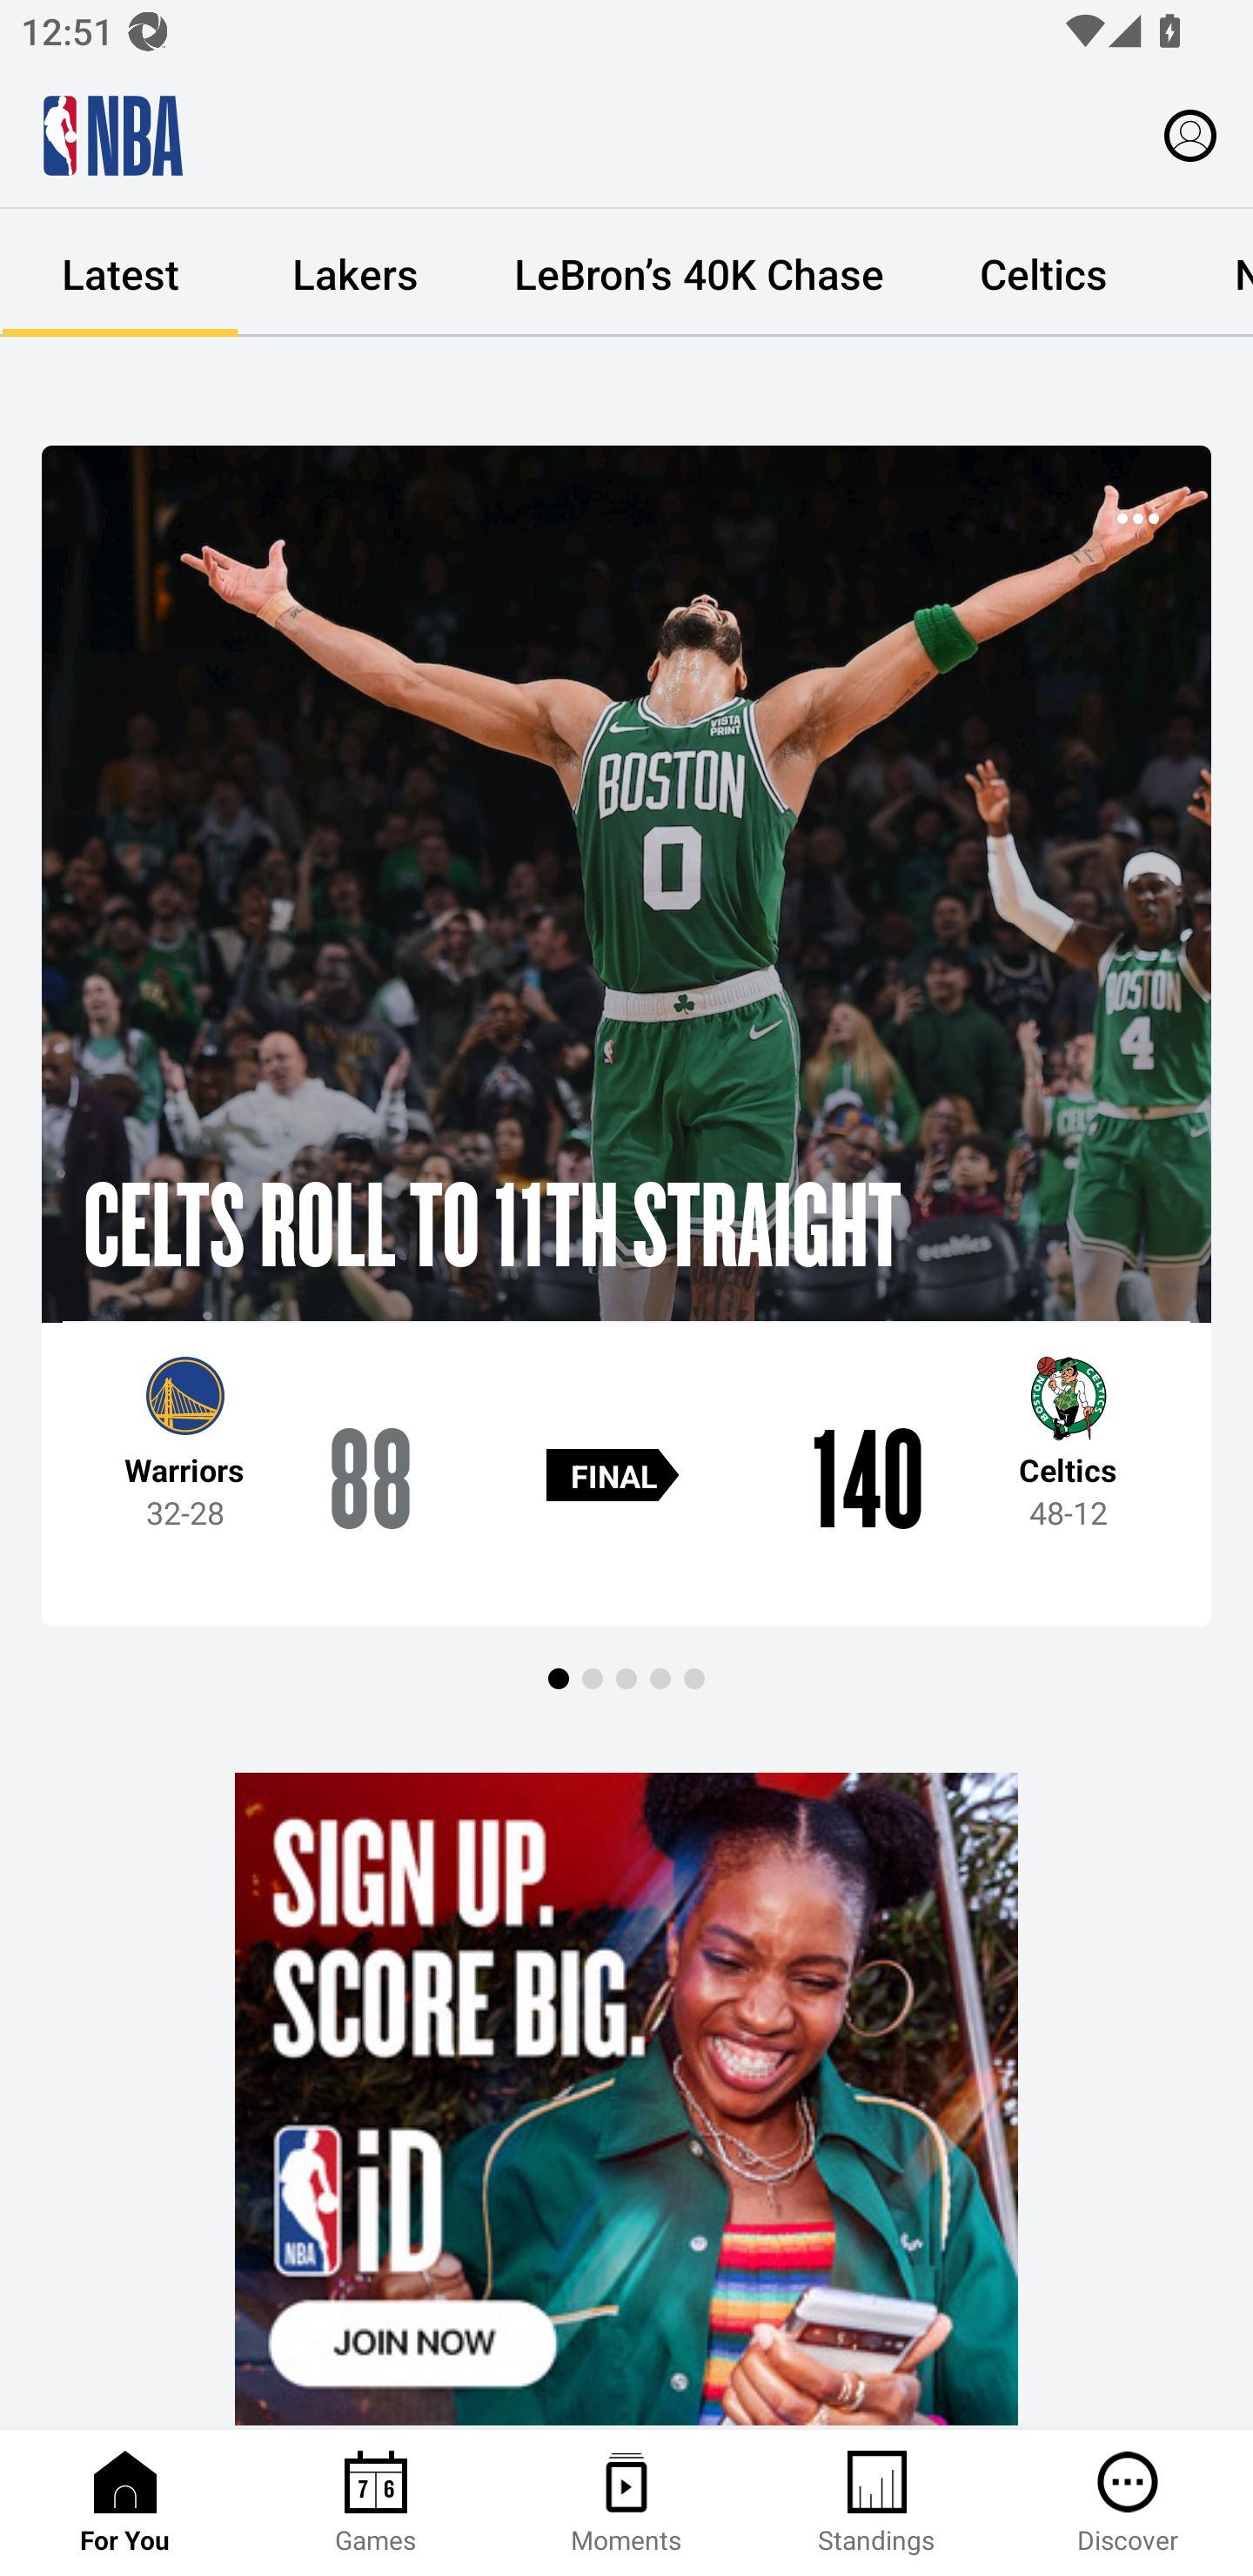  Describe the element at coordinates (877, 2503) in the screenshot. I see `Standings` at that location.